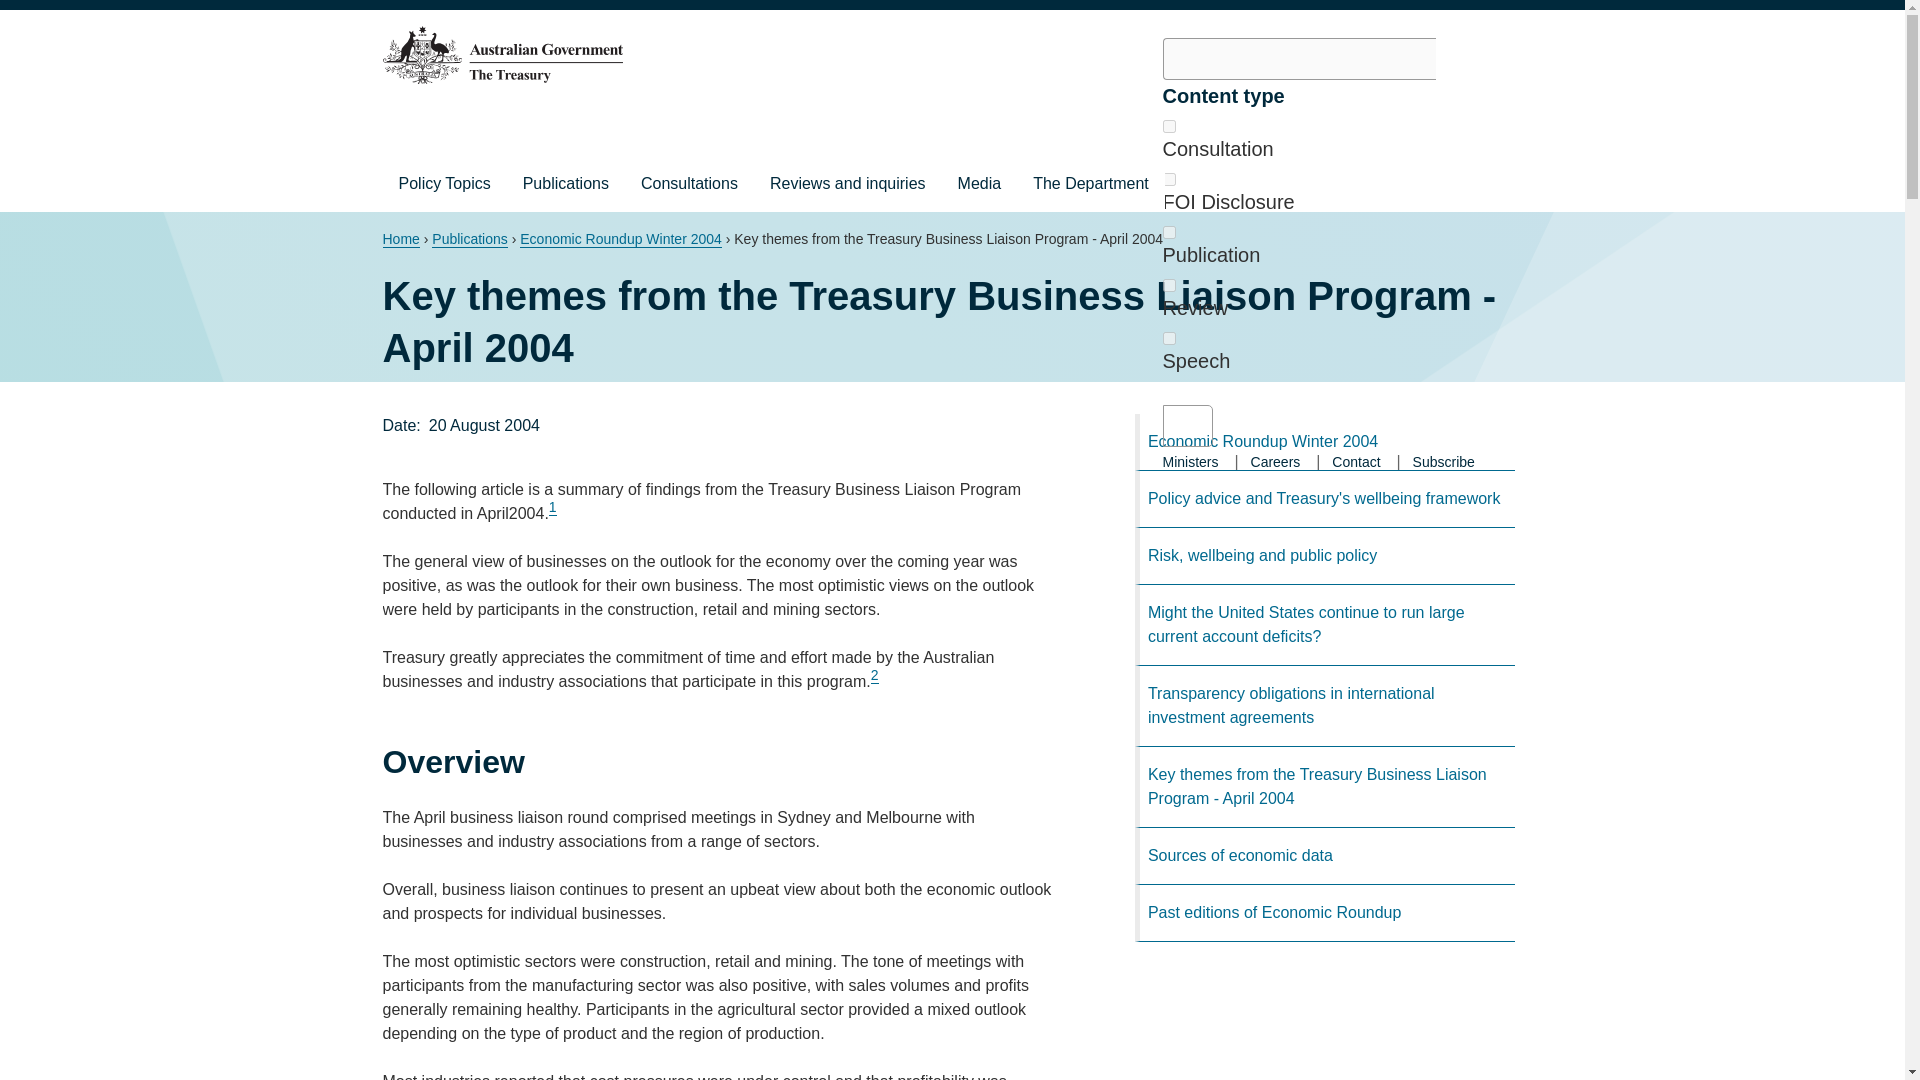 This screenshot has height=1080, width=1920. Describe the element at coordinates (848, 183) in the screenshot. I see `Reviews and inquiries` at that location.